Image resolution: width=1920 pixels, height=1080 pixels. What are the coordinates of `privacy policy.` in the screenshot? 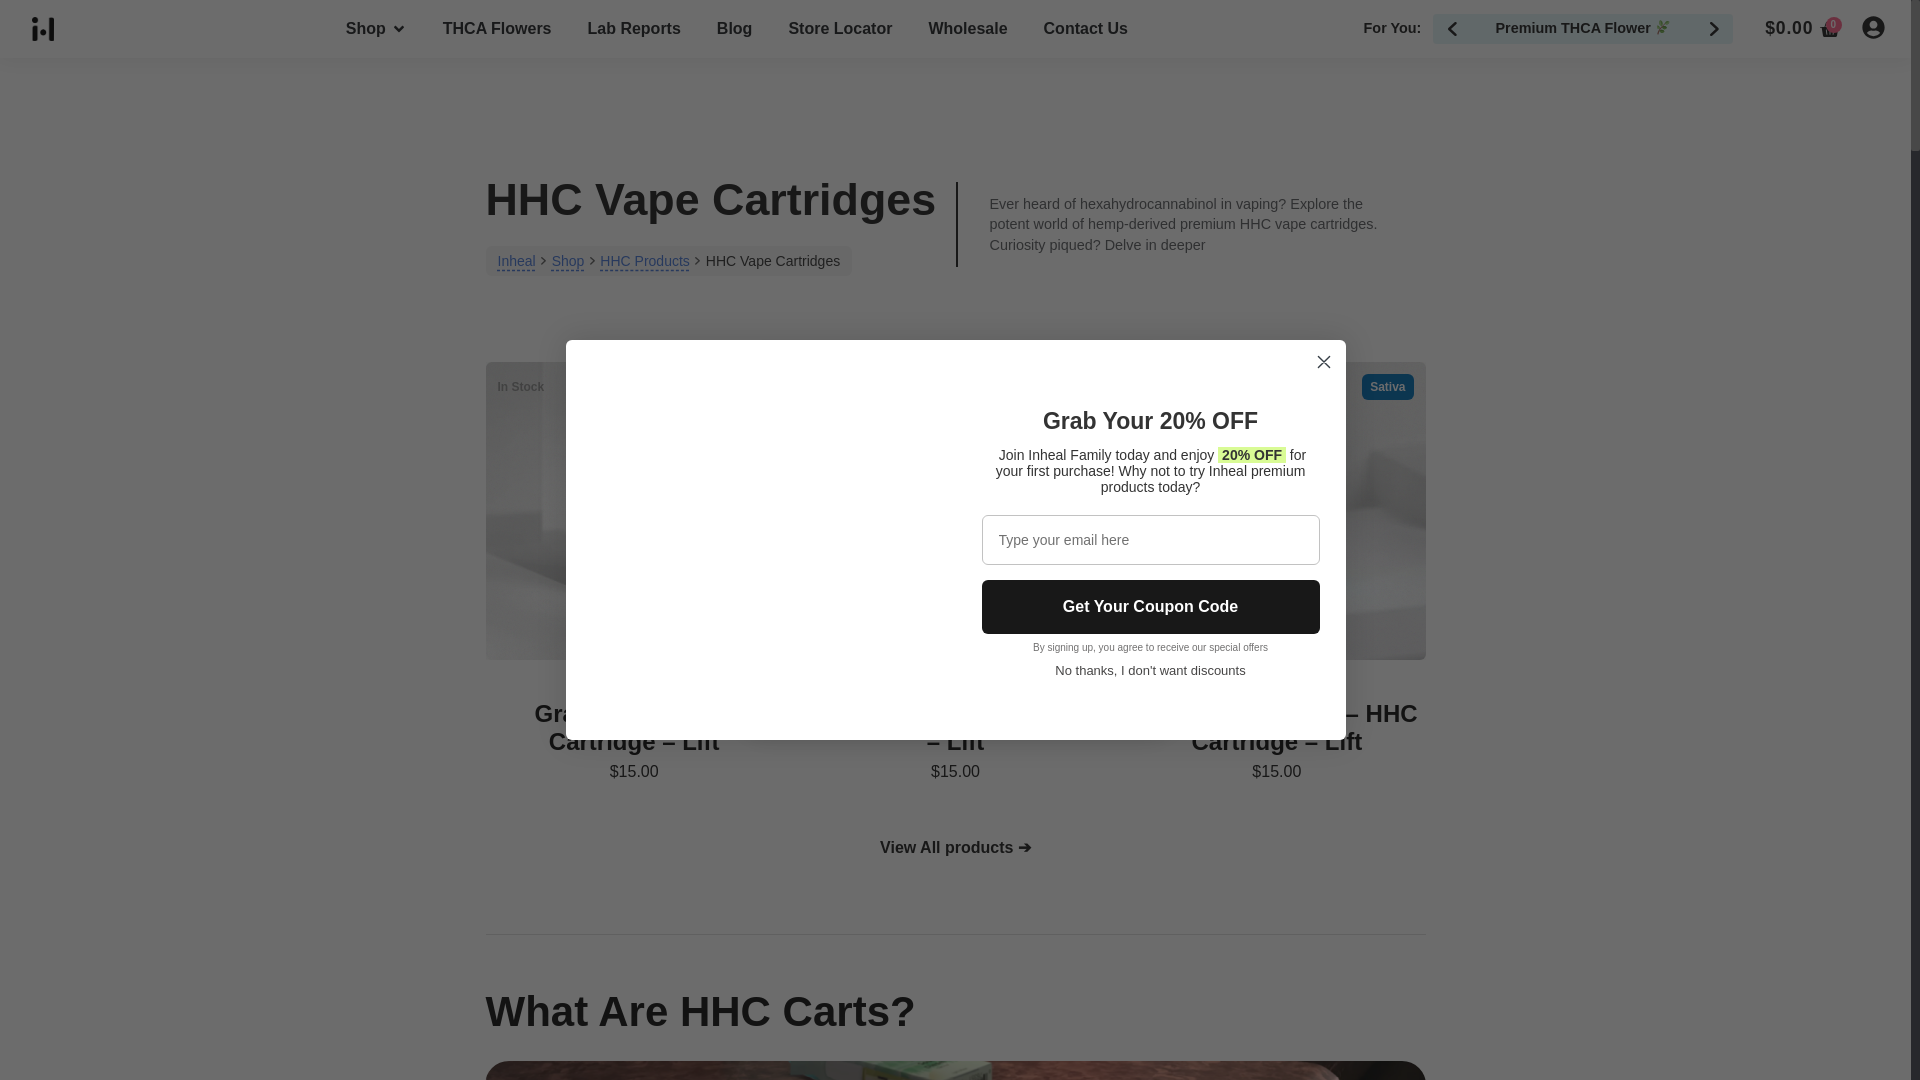 It's located at (1092, 673).